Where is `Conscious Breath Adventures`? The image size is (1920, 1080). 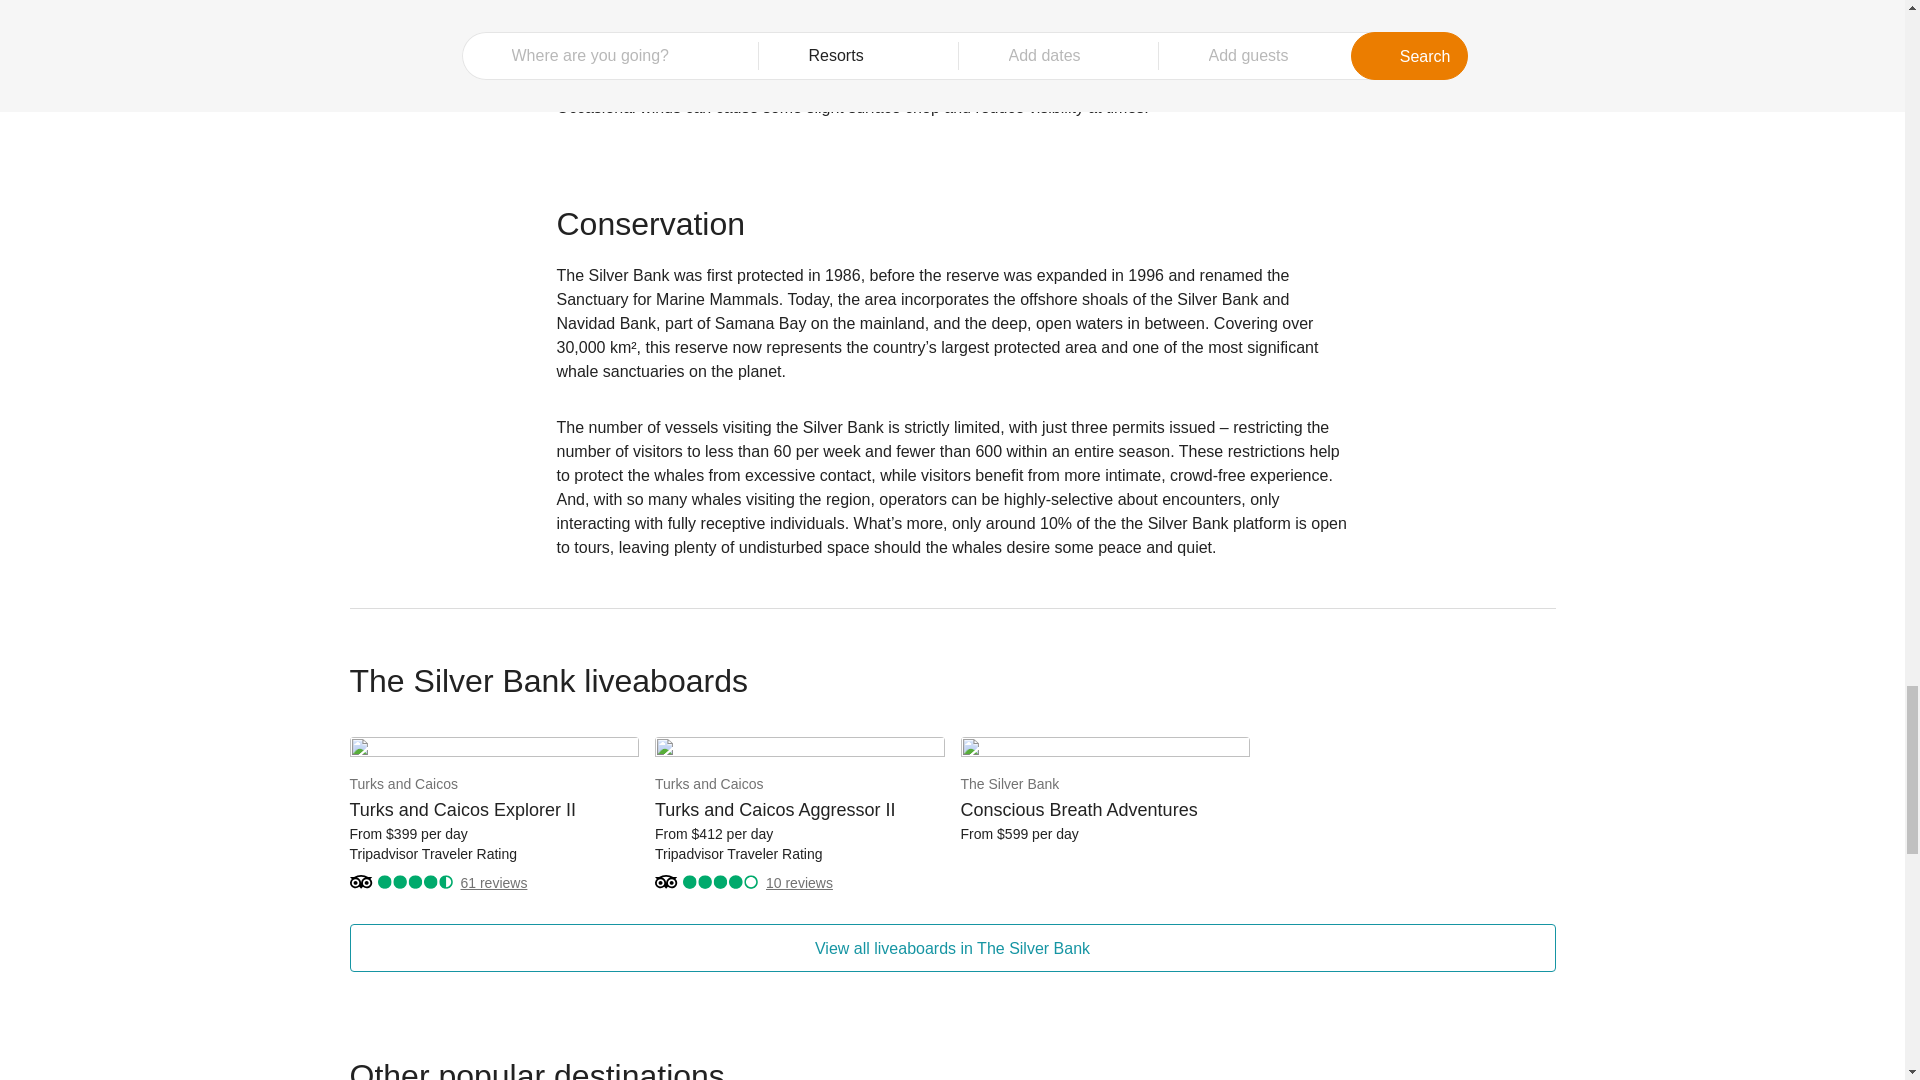 Conscious Breath Adventures is located at coordinates (1104, 790).